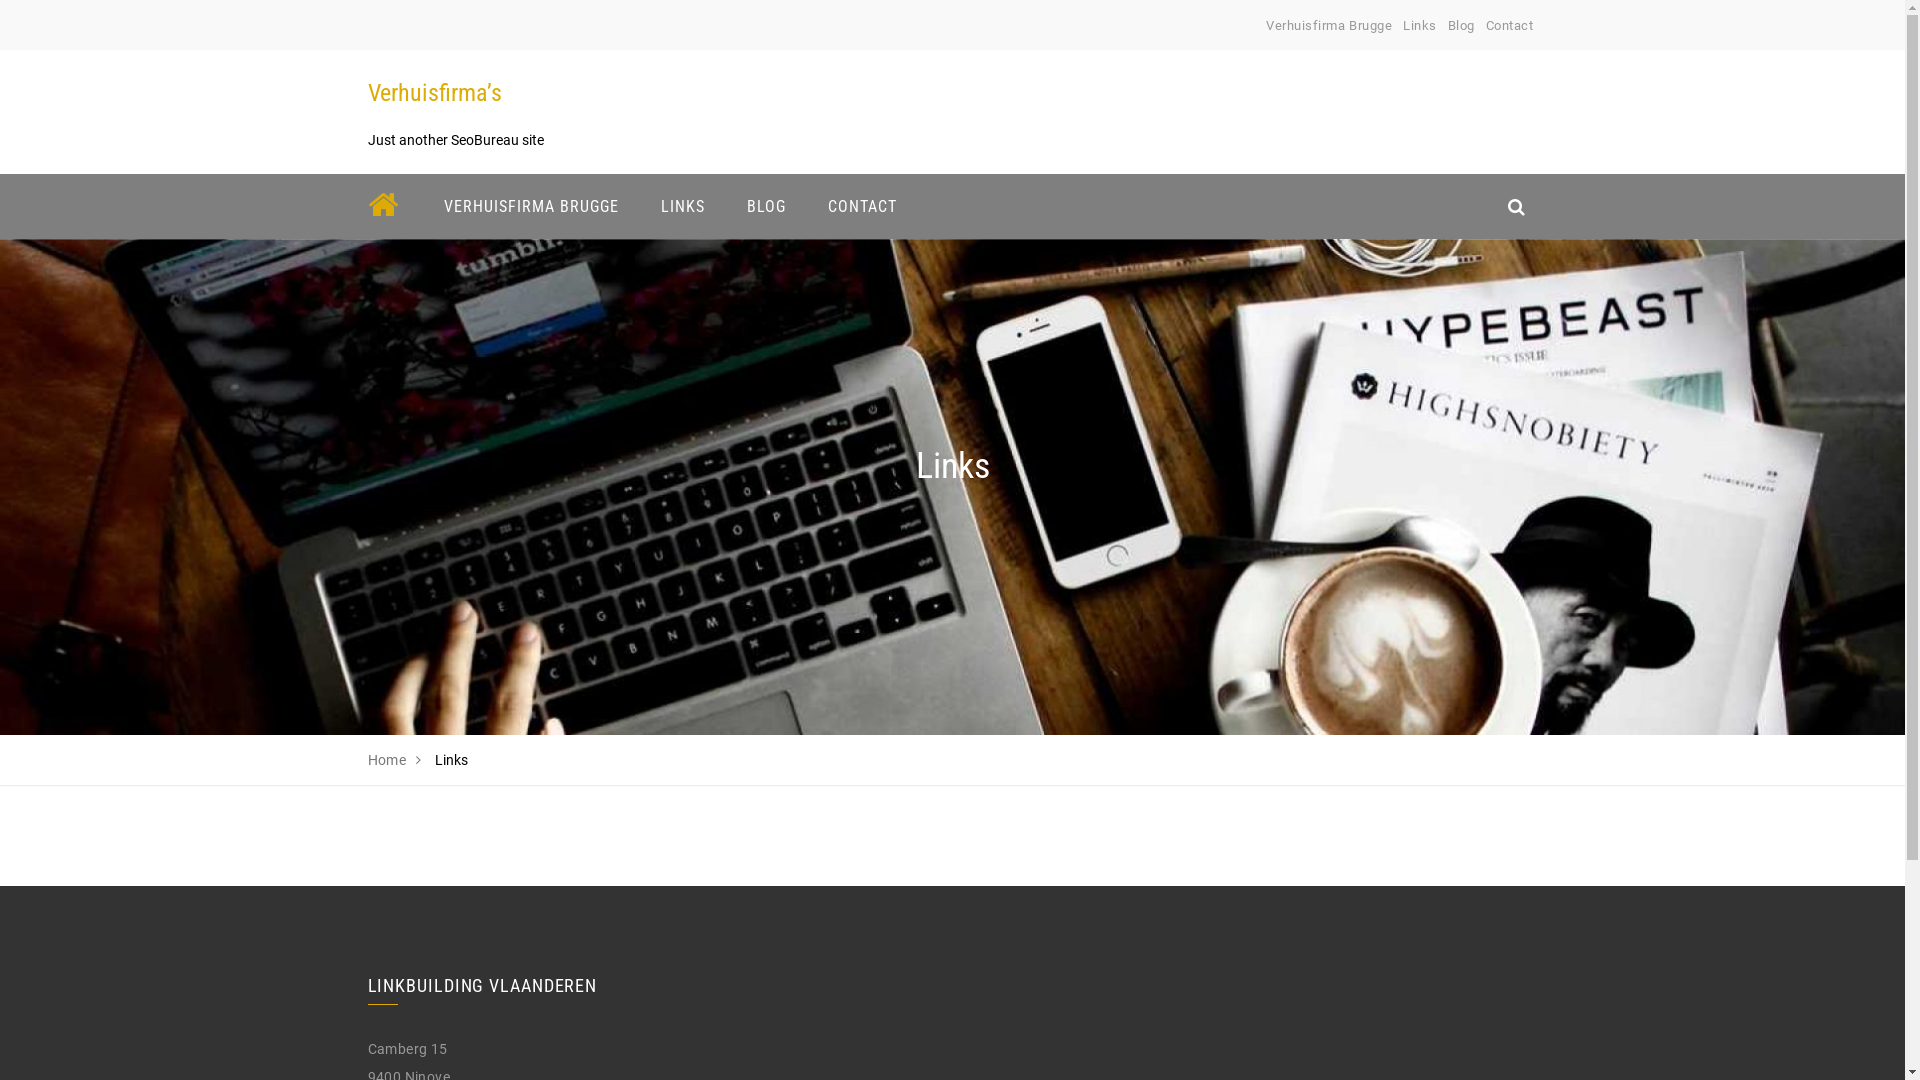 The width and height of the screenshot is (1920, 1080). Describe the element at coordinates (1510, 26) in the screenshot. I see `Contact` at that location.